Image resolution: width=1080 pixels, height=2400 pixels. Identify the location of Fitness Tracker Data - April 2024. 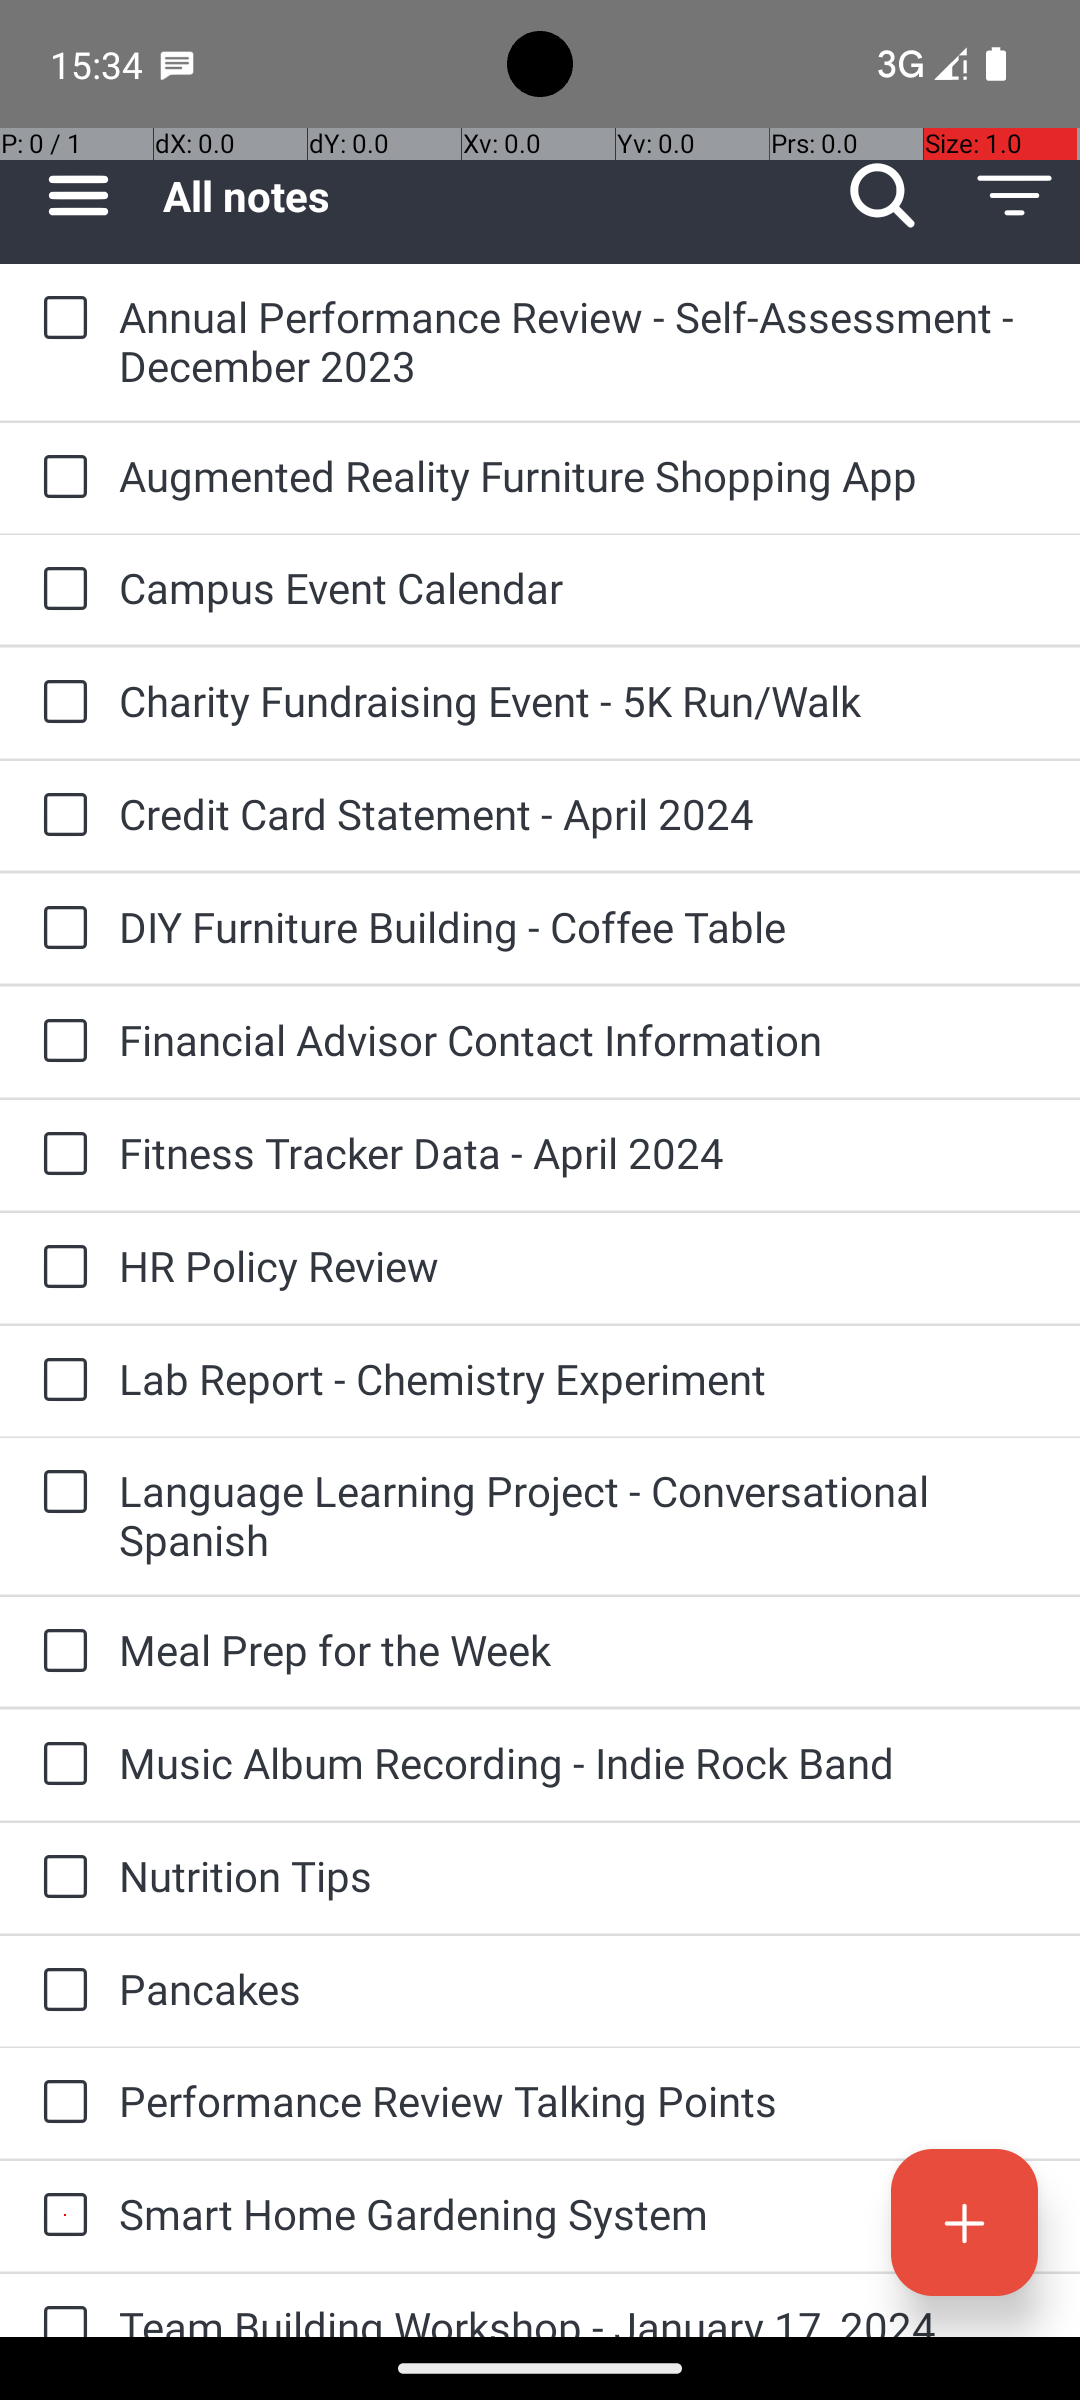
(580, 1152).